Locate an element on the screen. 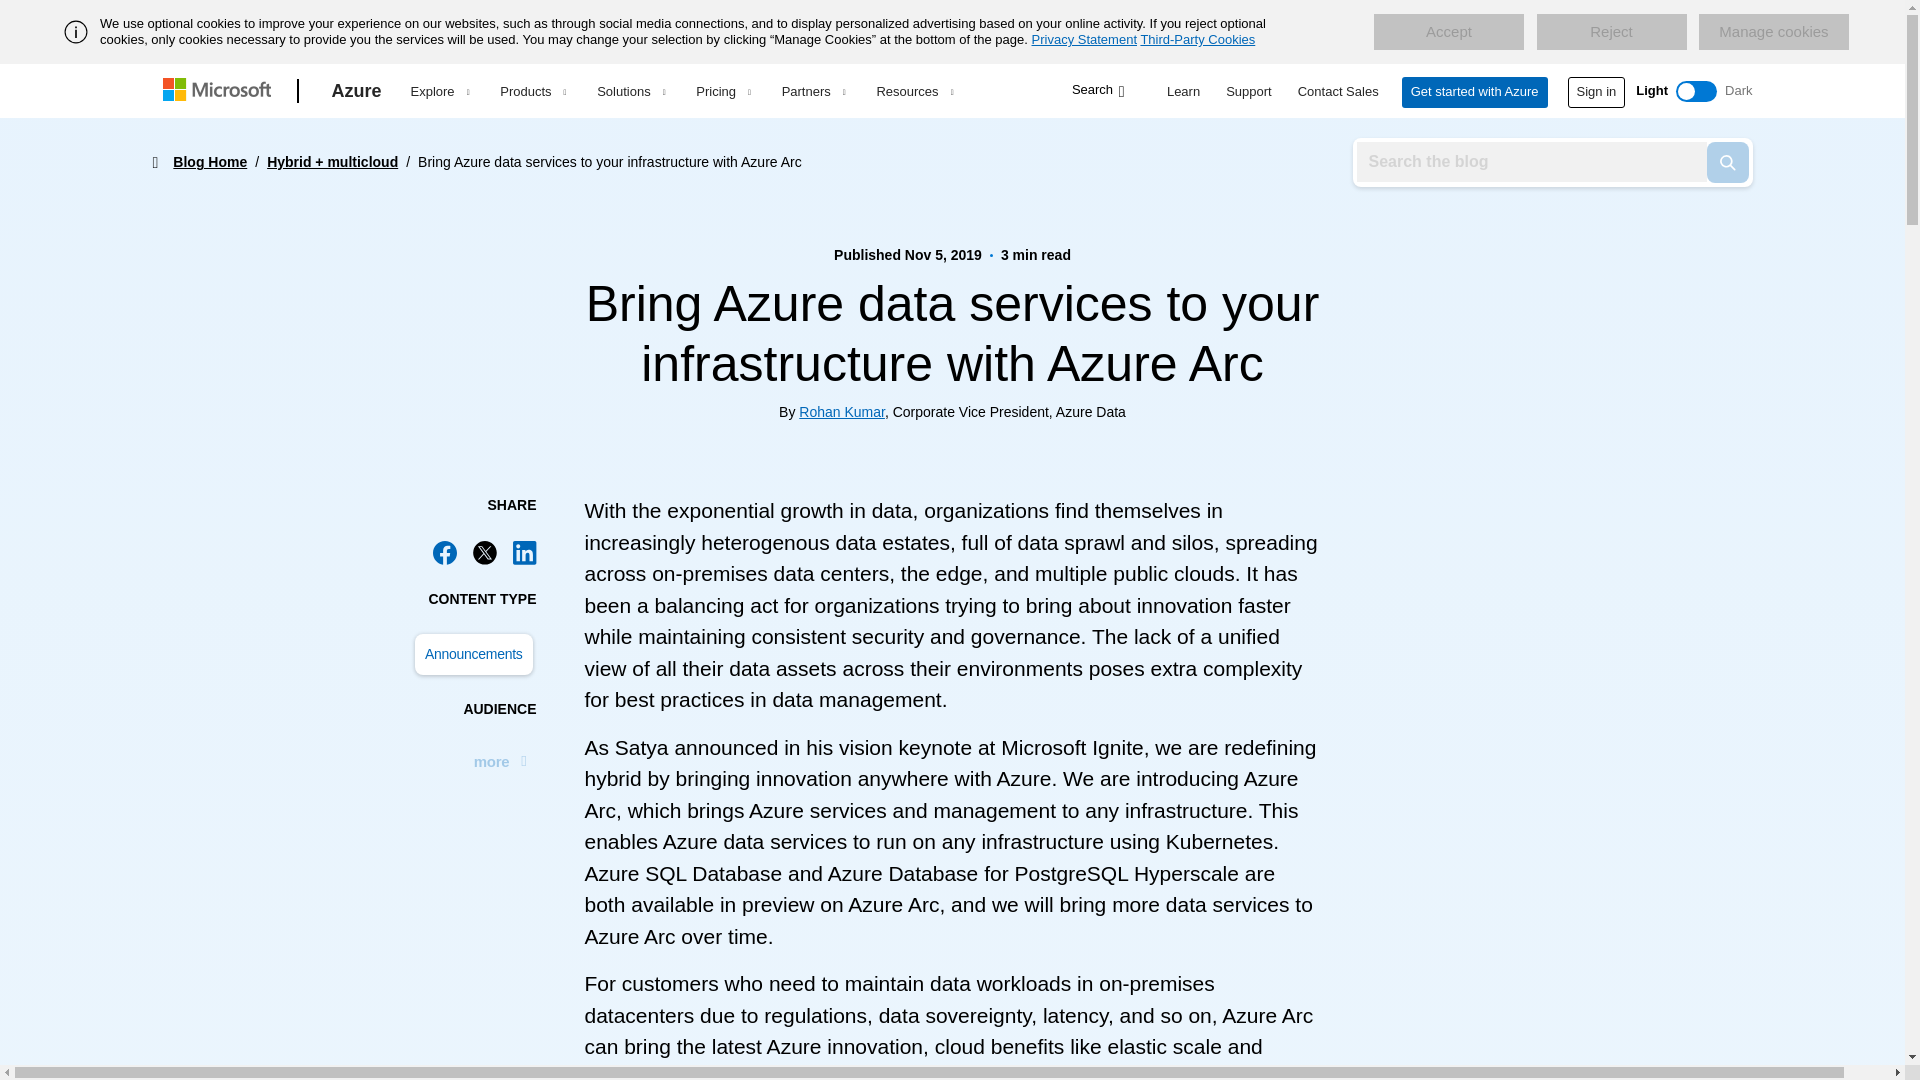 The image size is (1920, 1080). Products is located at coordinates (532, 91).